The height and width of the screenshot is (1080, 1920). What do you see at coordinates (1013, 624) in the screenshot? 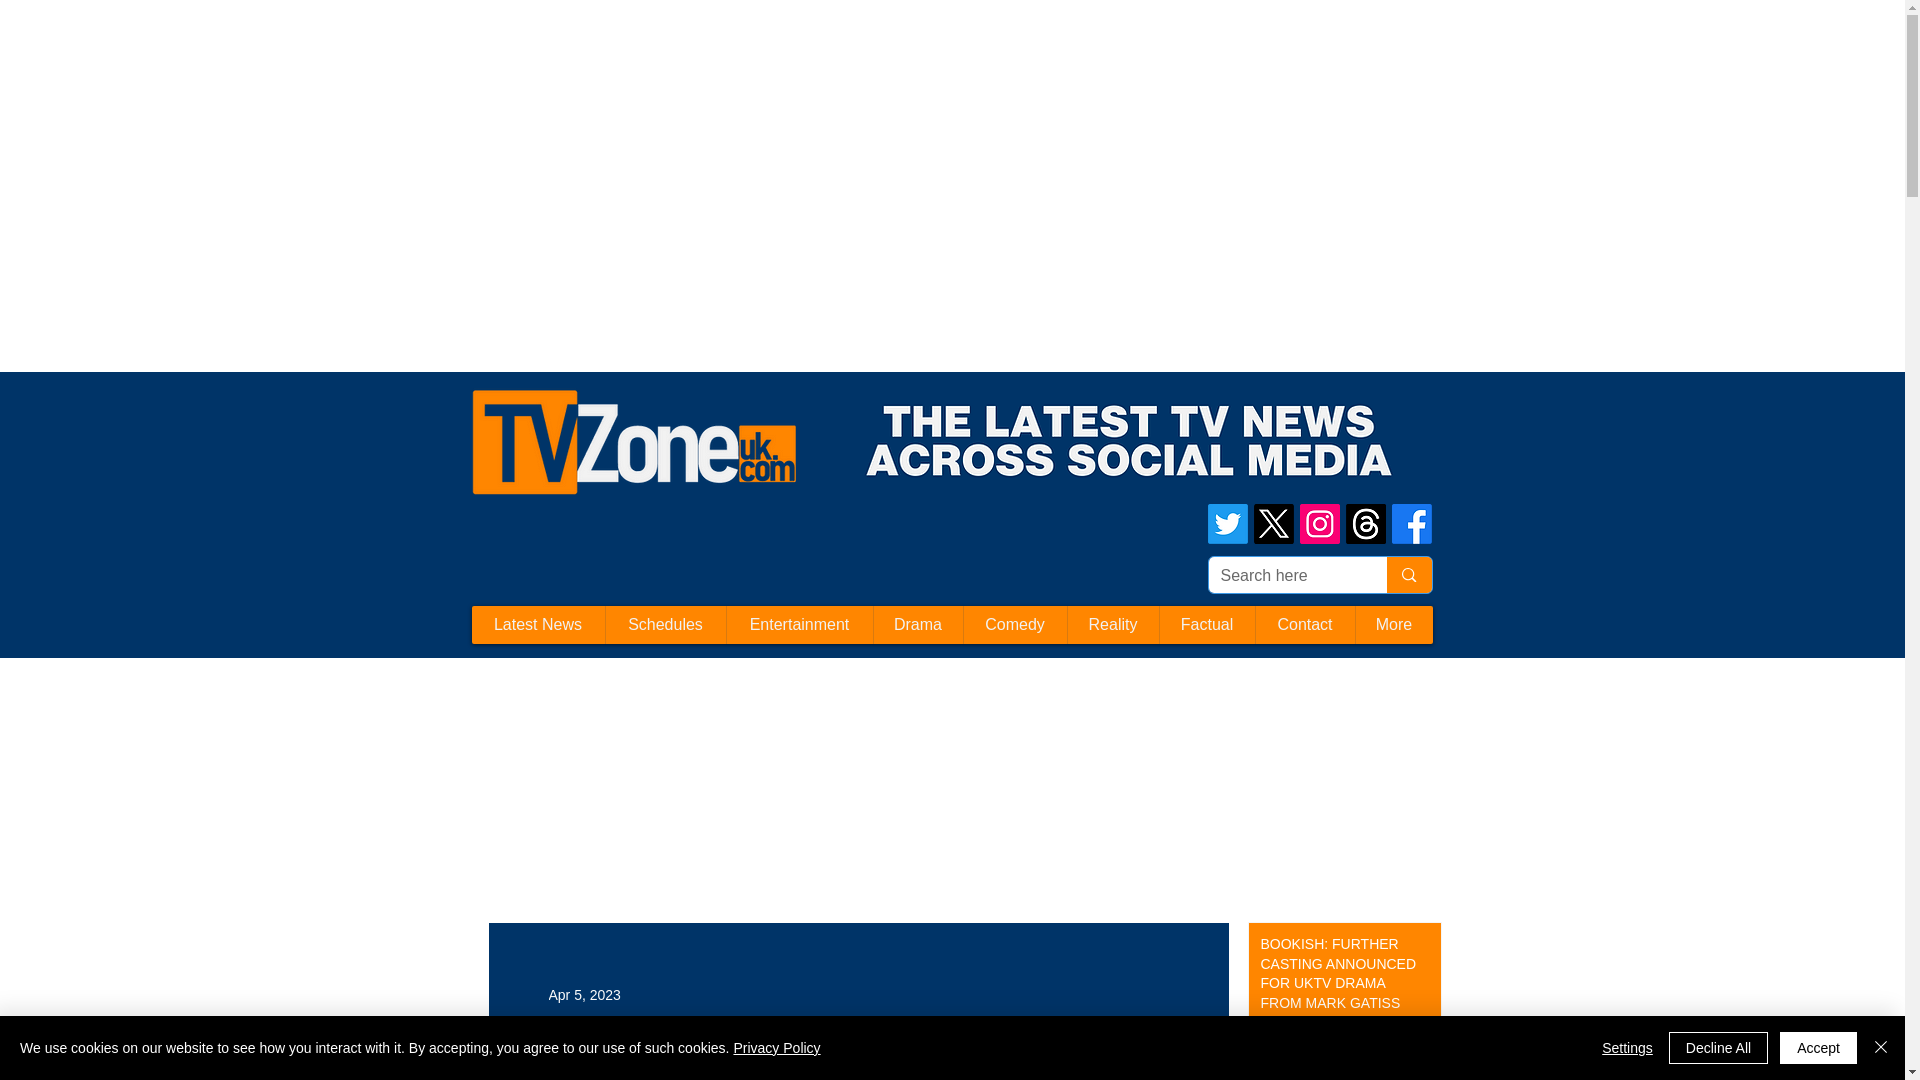
I see `Comedy` at bounding box center [1013, 624].